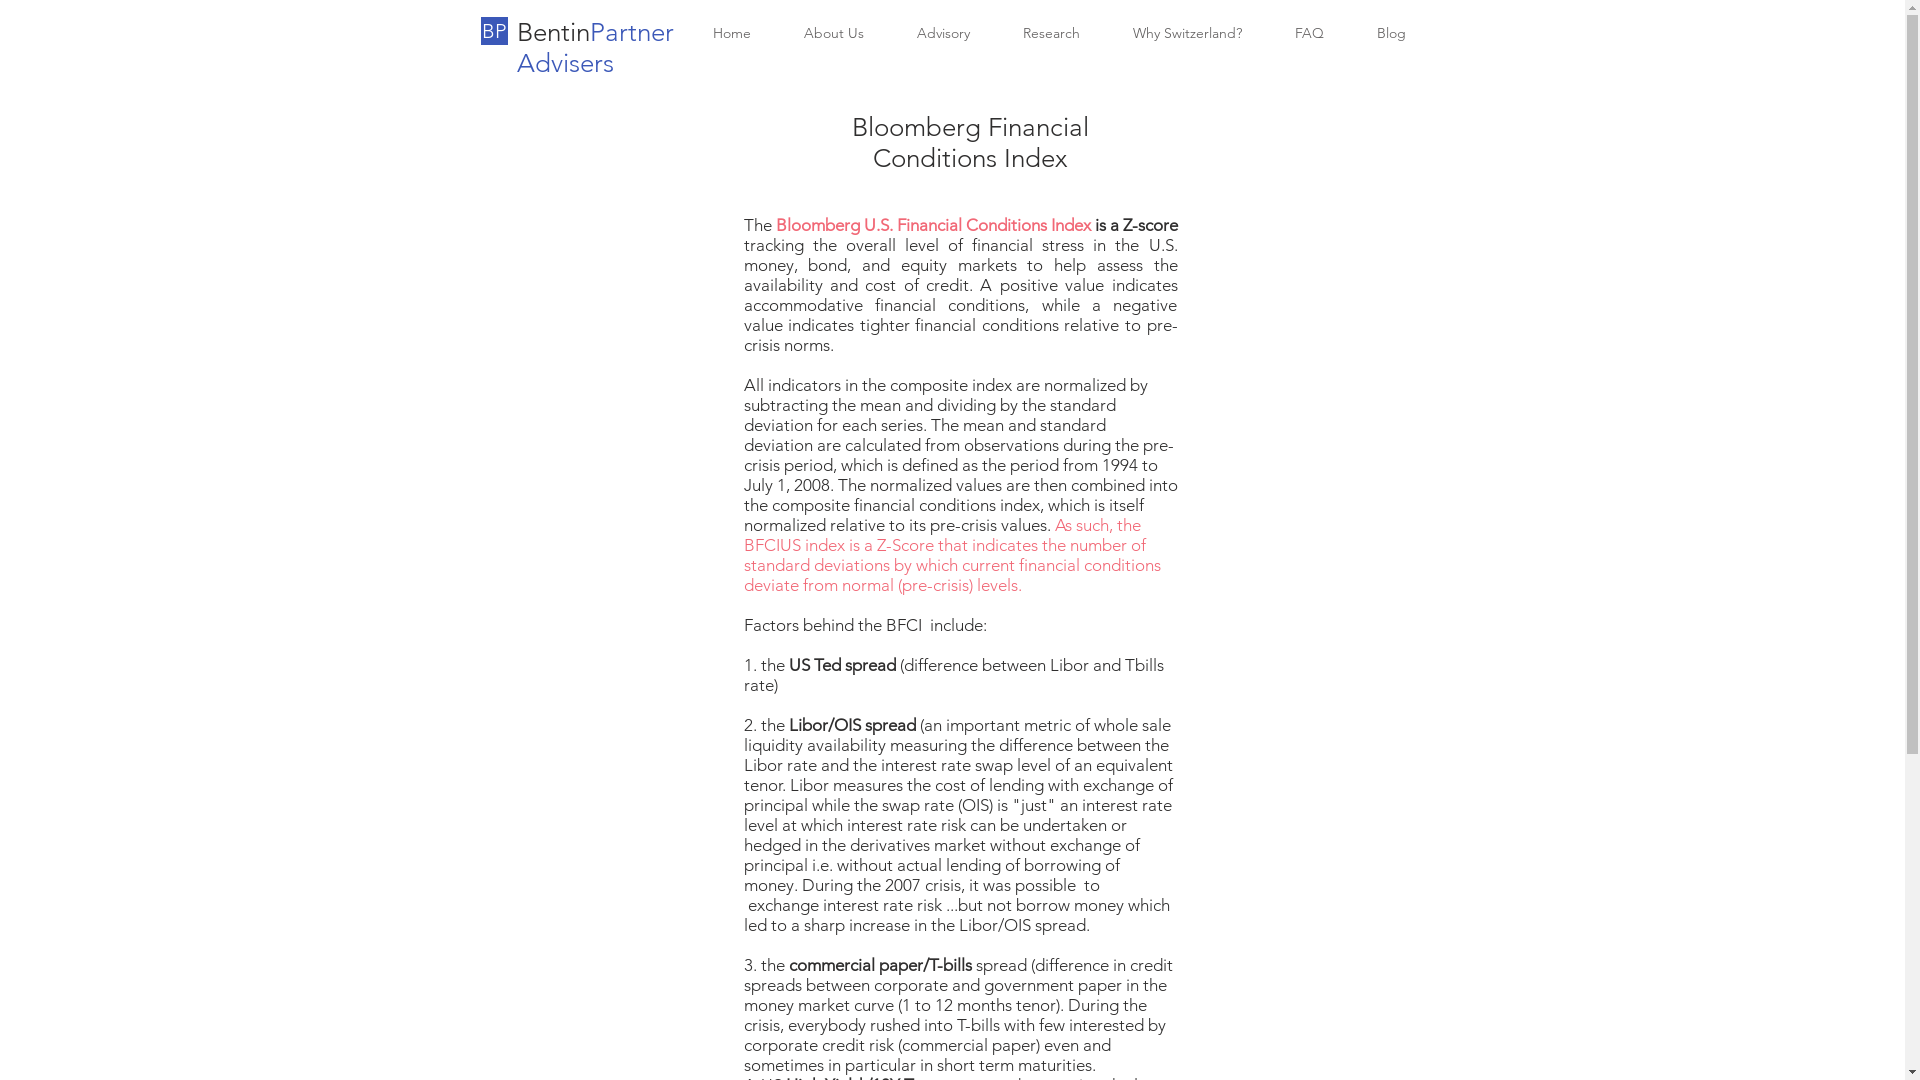  Describe the element at coordinates (1390, 34) in the screenshot. I see `Blog` at that location.